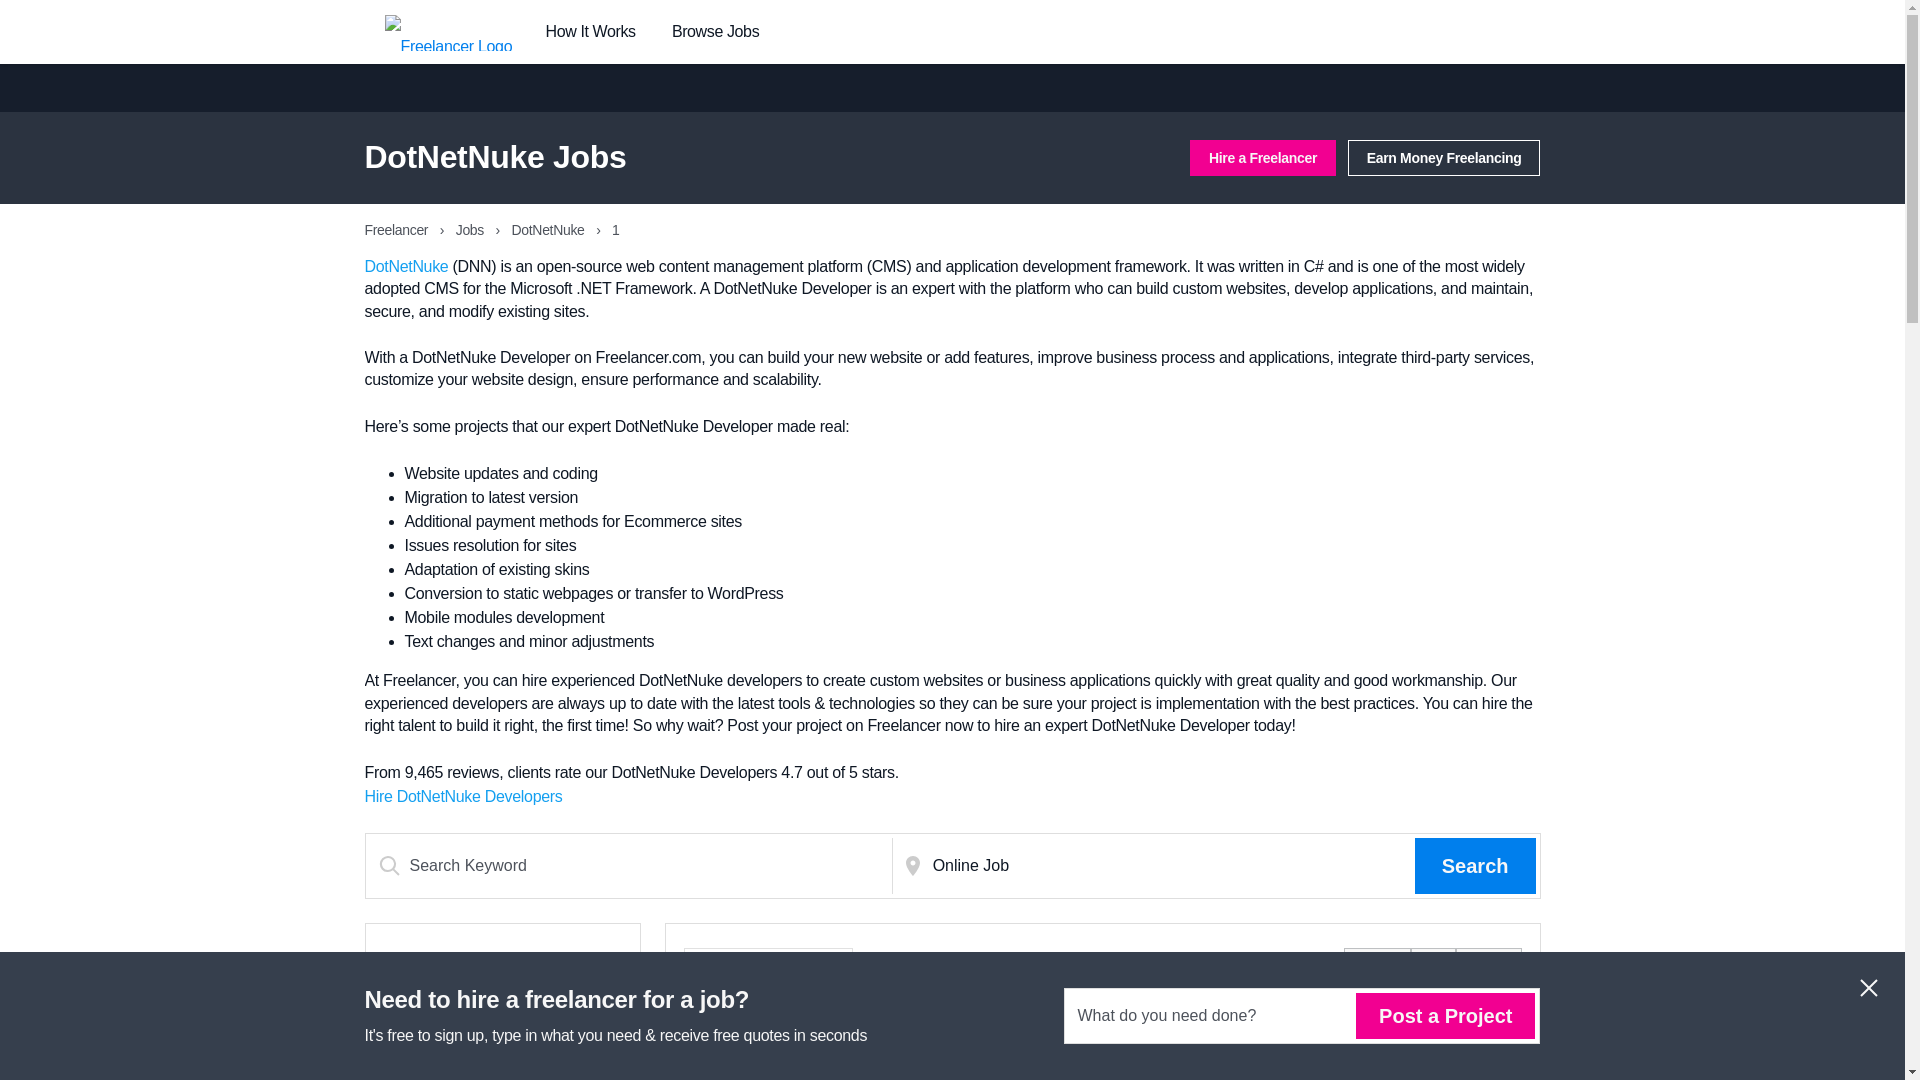 This screenshot has height=1080, width=1920. Describe the element at coordinates (550, 230) in the screenshot. I see `DotNetNuke` at that location.